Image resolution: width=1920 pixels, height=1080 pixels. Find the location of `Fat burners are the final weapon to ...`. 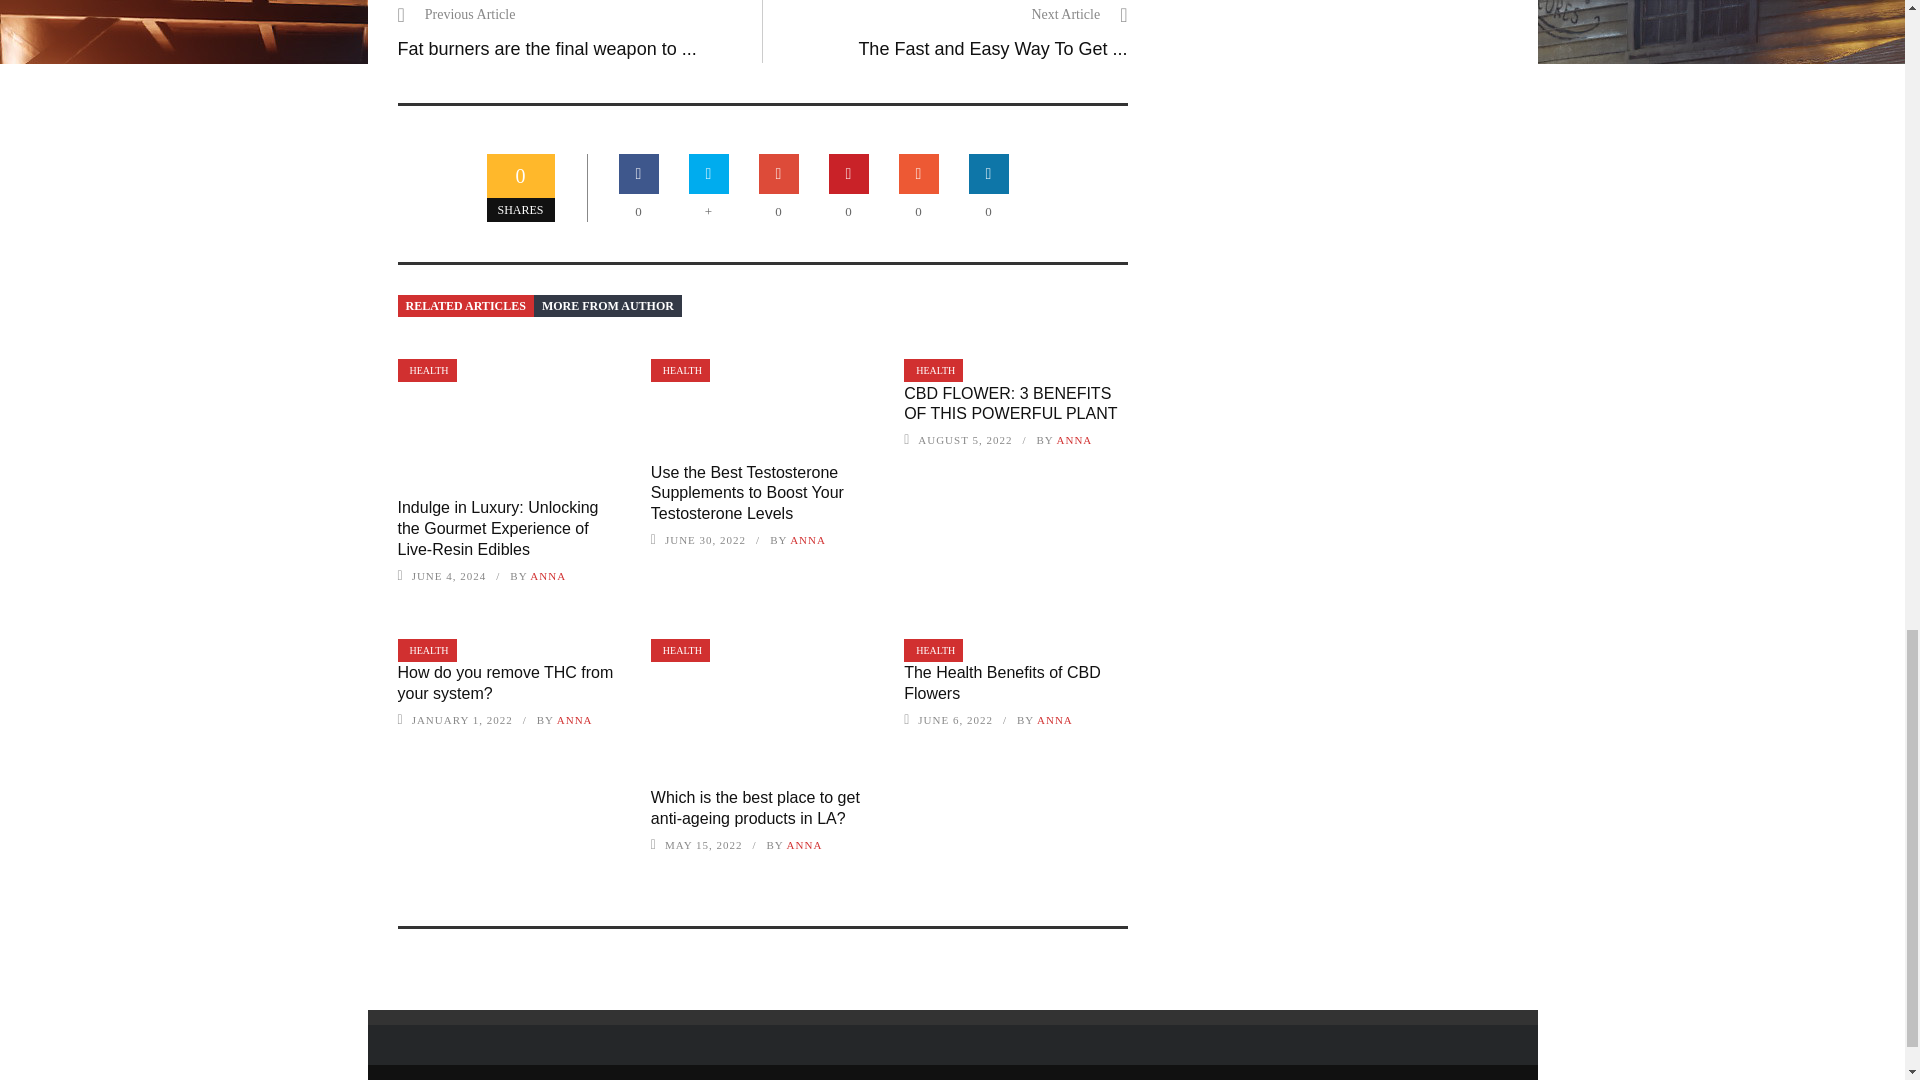

Fat burners are the final weapon to ... is located at coordinates (546, 48).